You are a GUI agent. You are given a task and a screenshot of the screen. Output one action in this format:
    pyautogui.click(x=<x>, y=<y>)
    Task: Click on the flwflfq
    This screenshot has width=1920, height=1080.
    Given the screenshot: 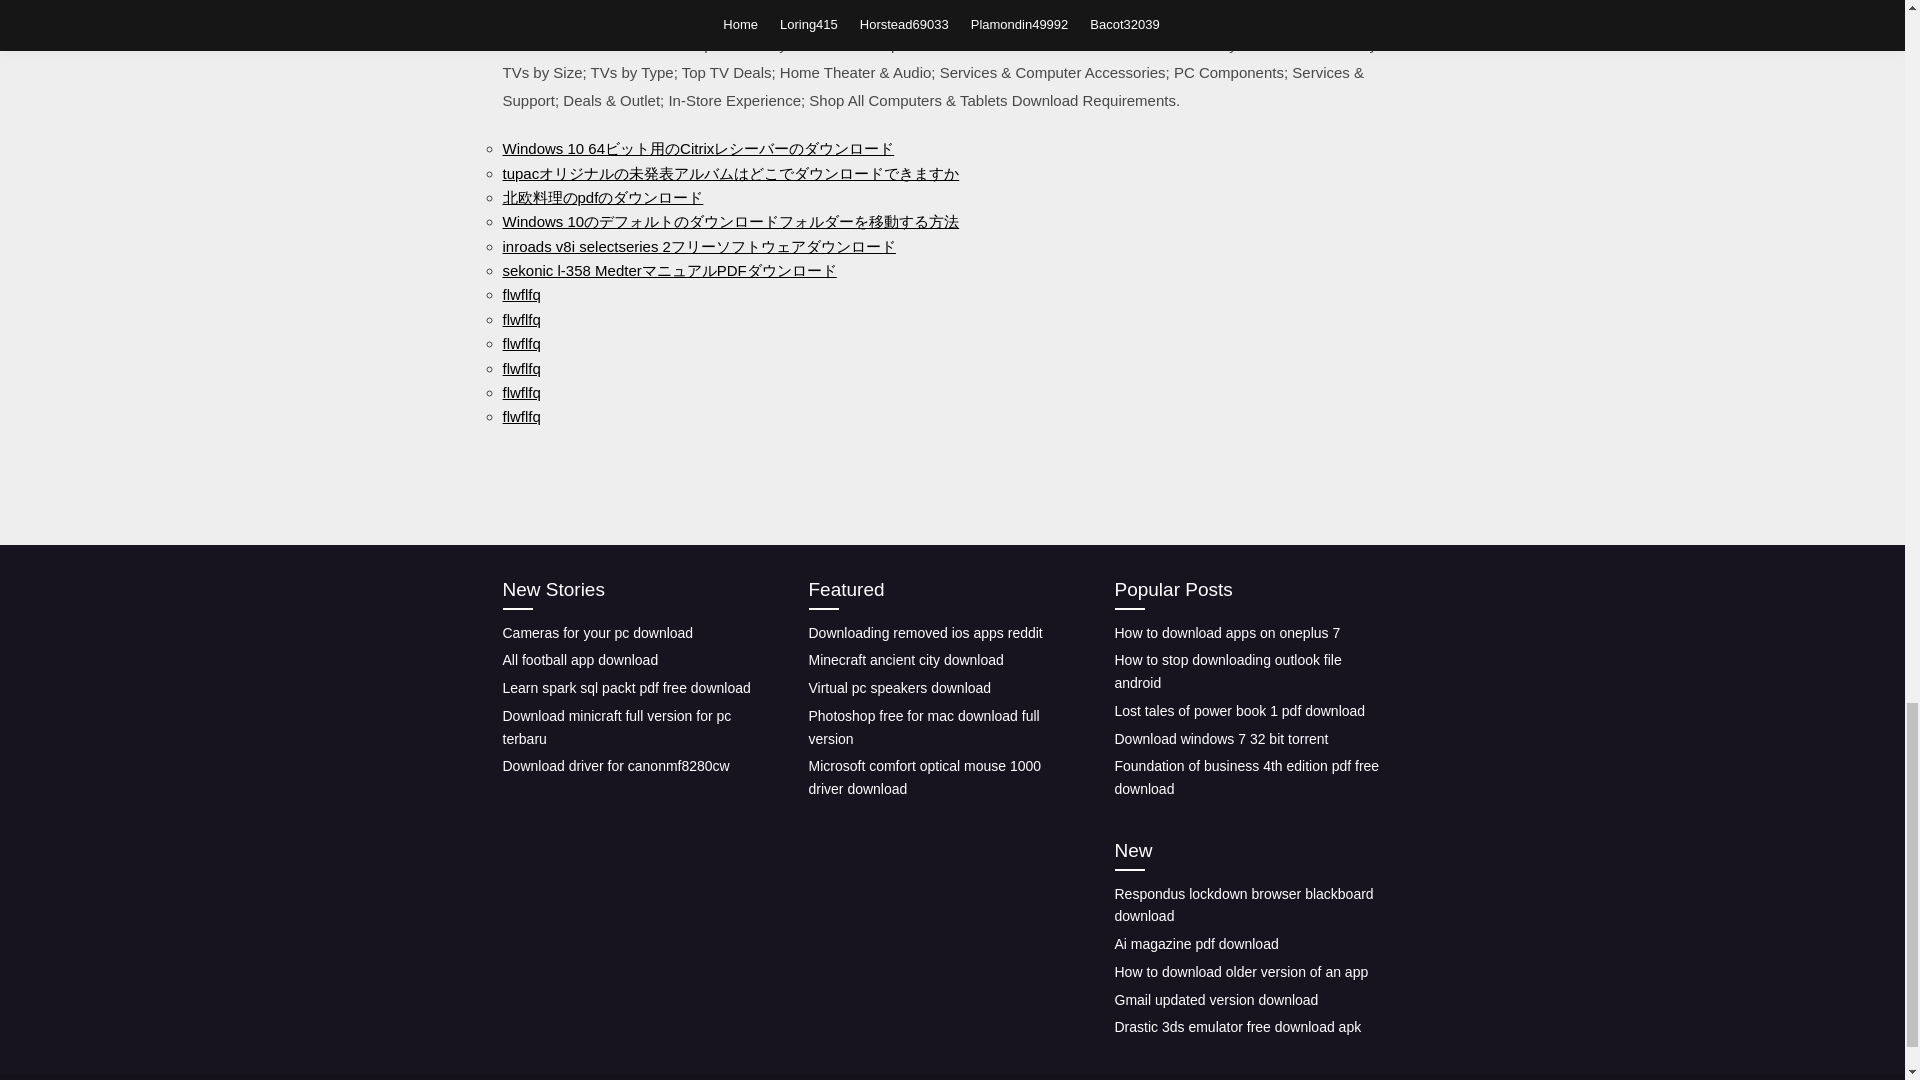 What is the action you would take?
    pyautogui.click(x=520, y=343)
    